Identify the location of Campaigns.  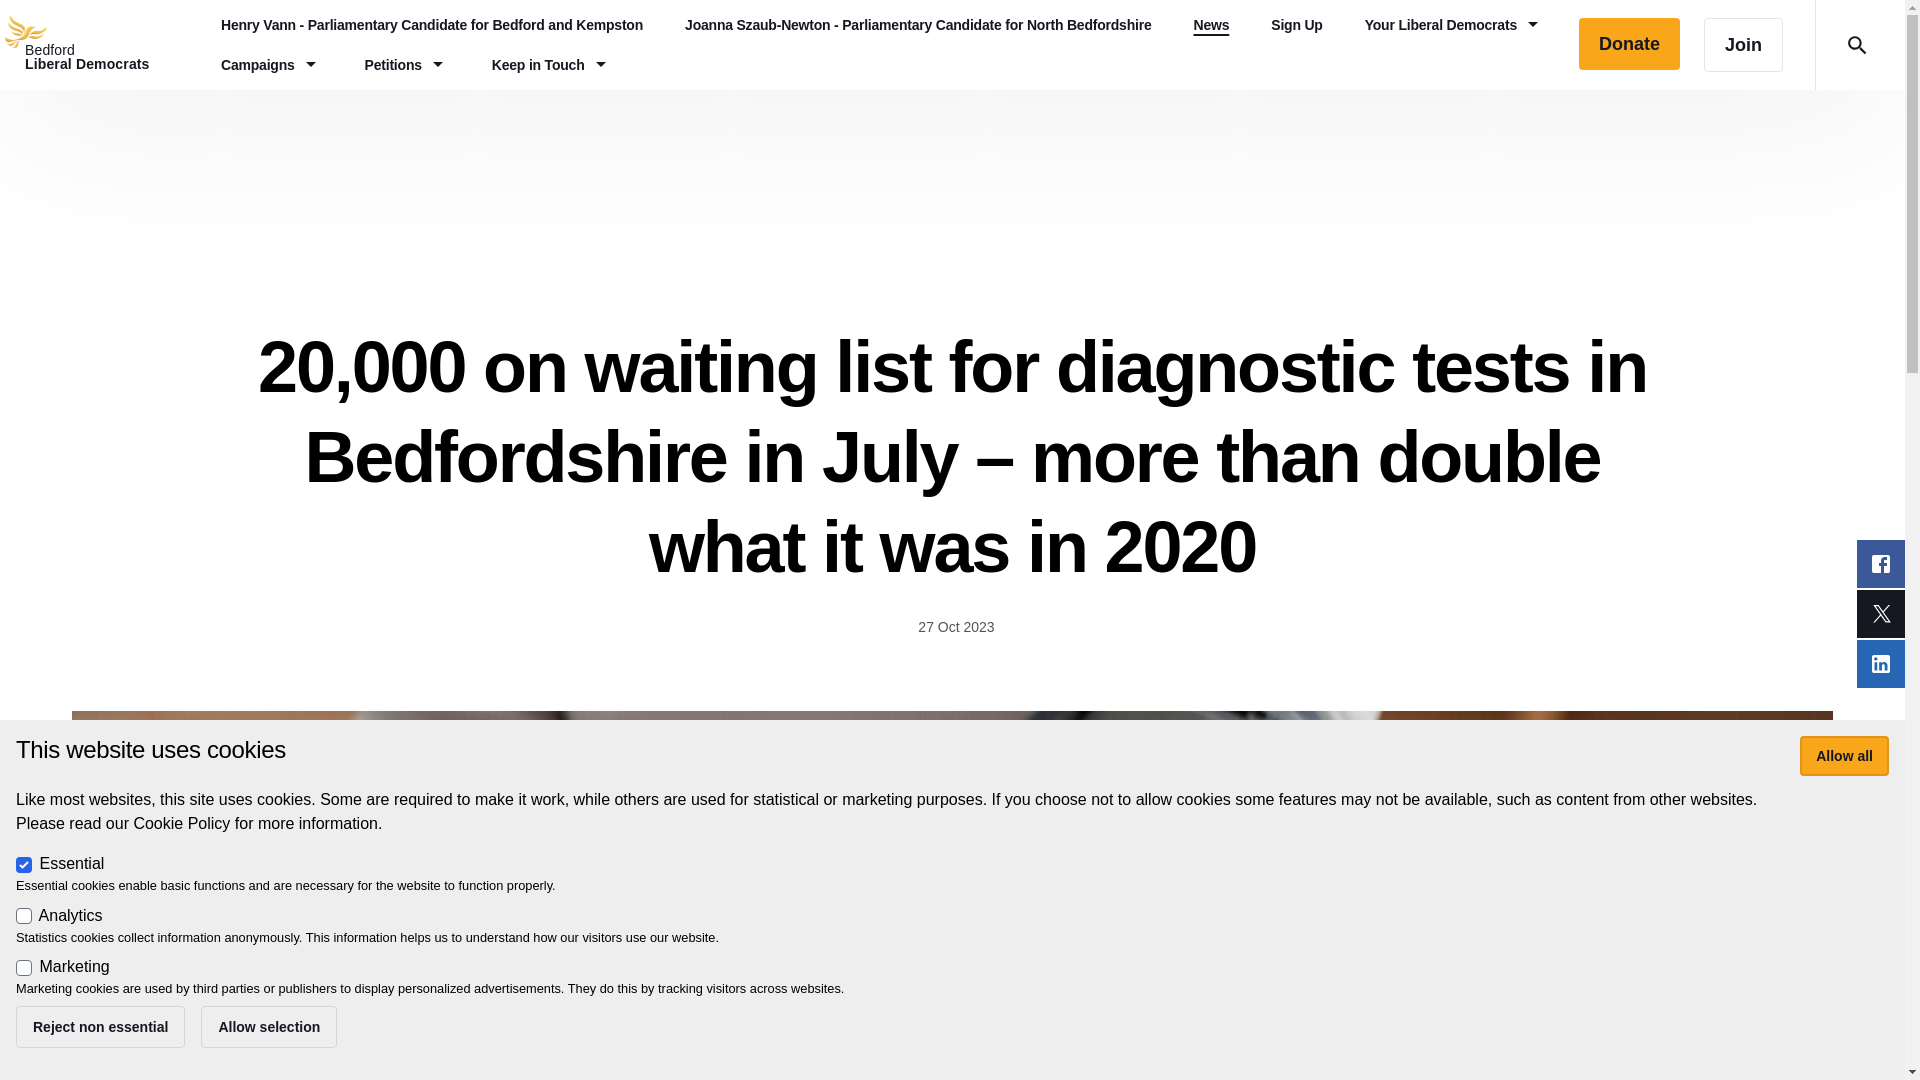
(271, 65).